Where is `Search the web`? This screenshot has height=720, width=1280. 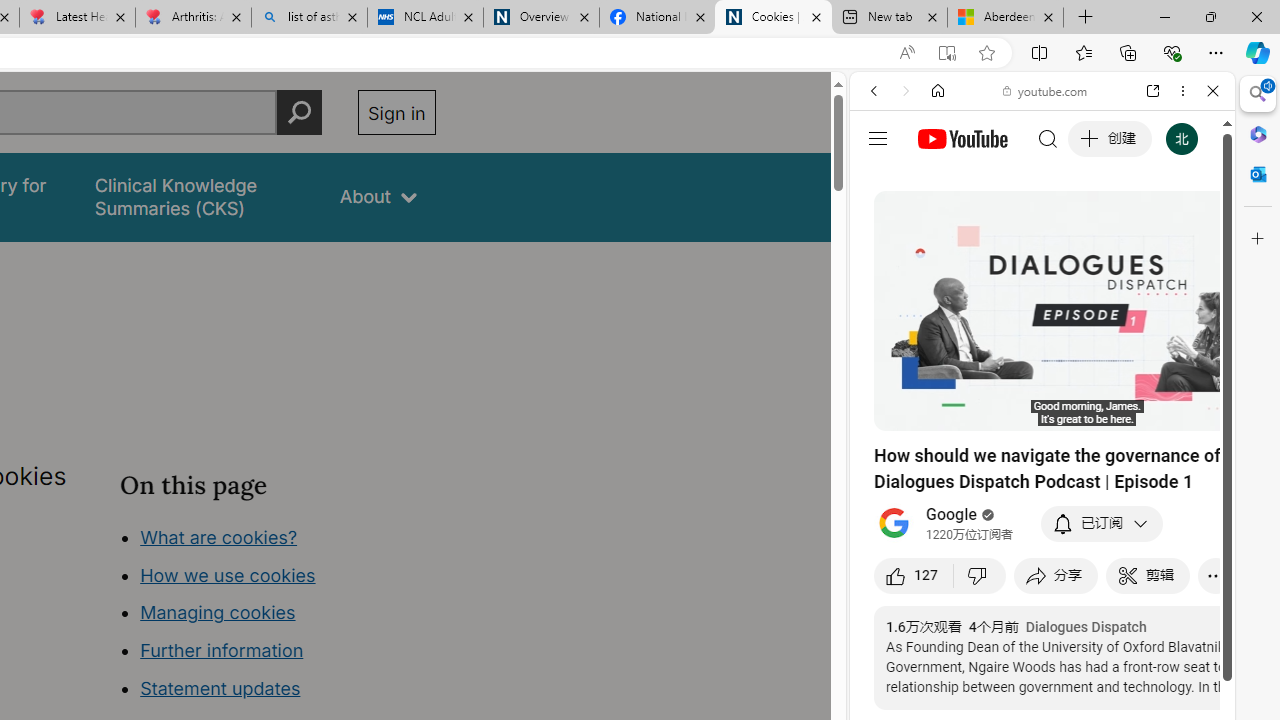 Search the web is located at coordinates (1052, 138).